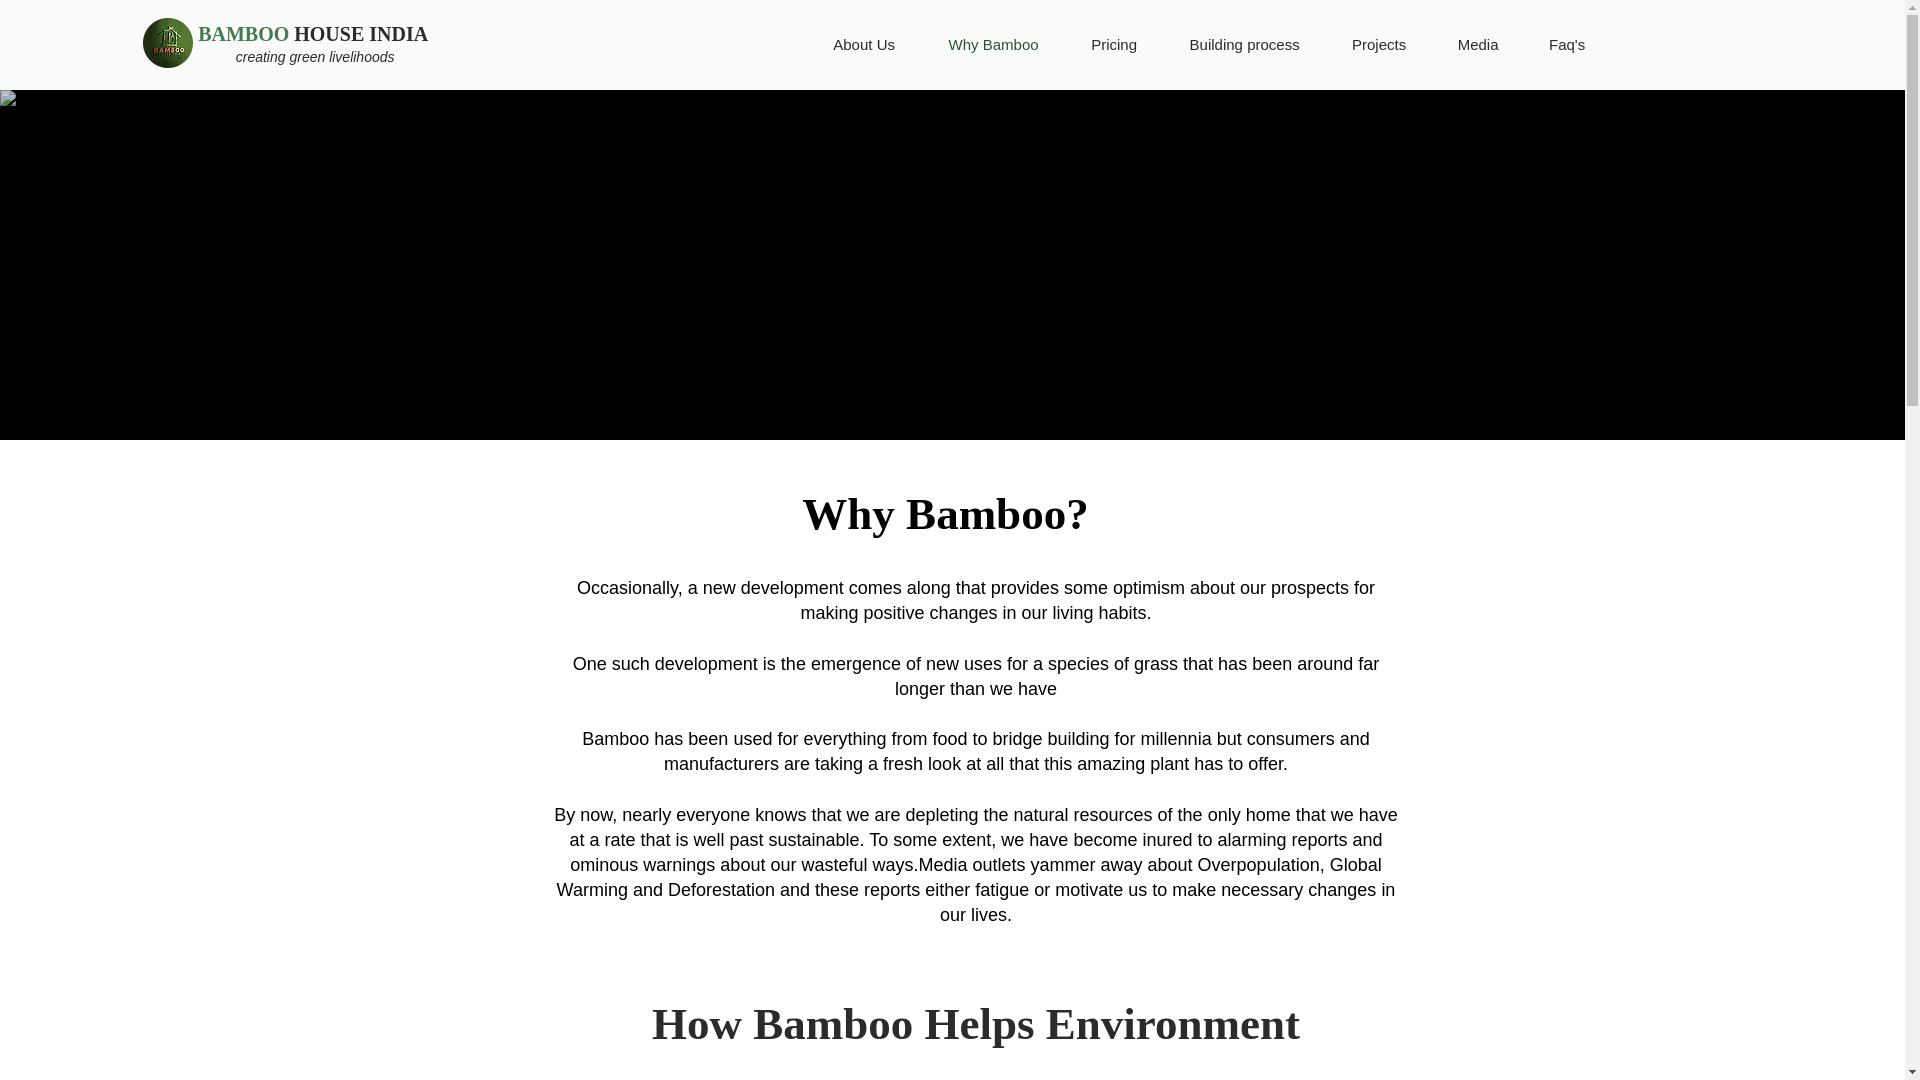  Describe the element at coordinates (1567, 45) in the screenshot. I see `Faq's` at that location.